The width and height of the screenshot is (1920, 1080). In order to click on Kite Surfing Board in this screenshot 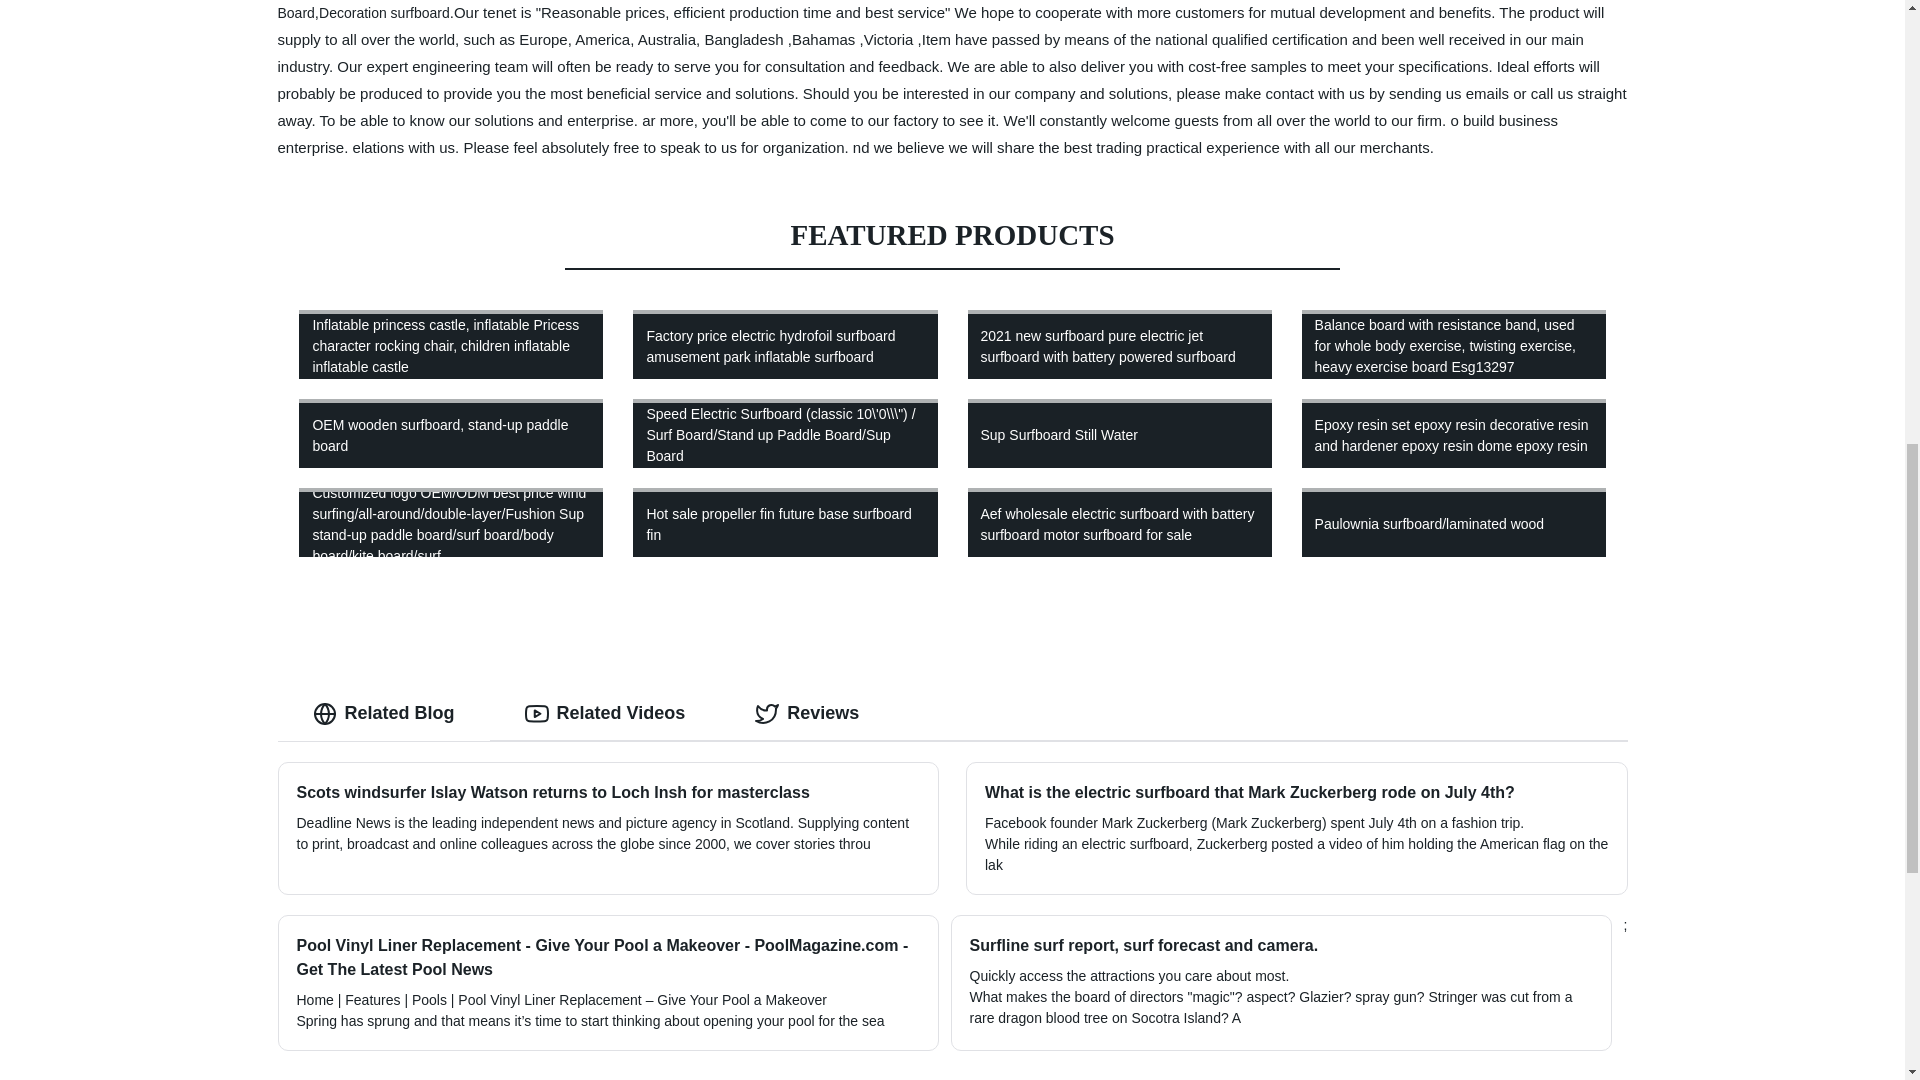, I will do `click(944, 10)`.